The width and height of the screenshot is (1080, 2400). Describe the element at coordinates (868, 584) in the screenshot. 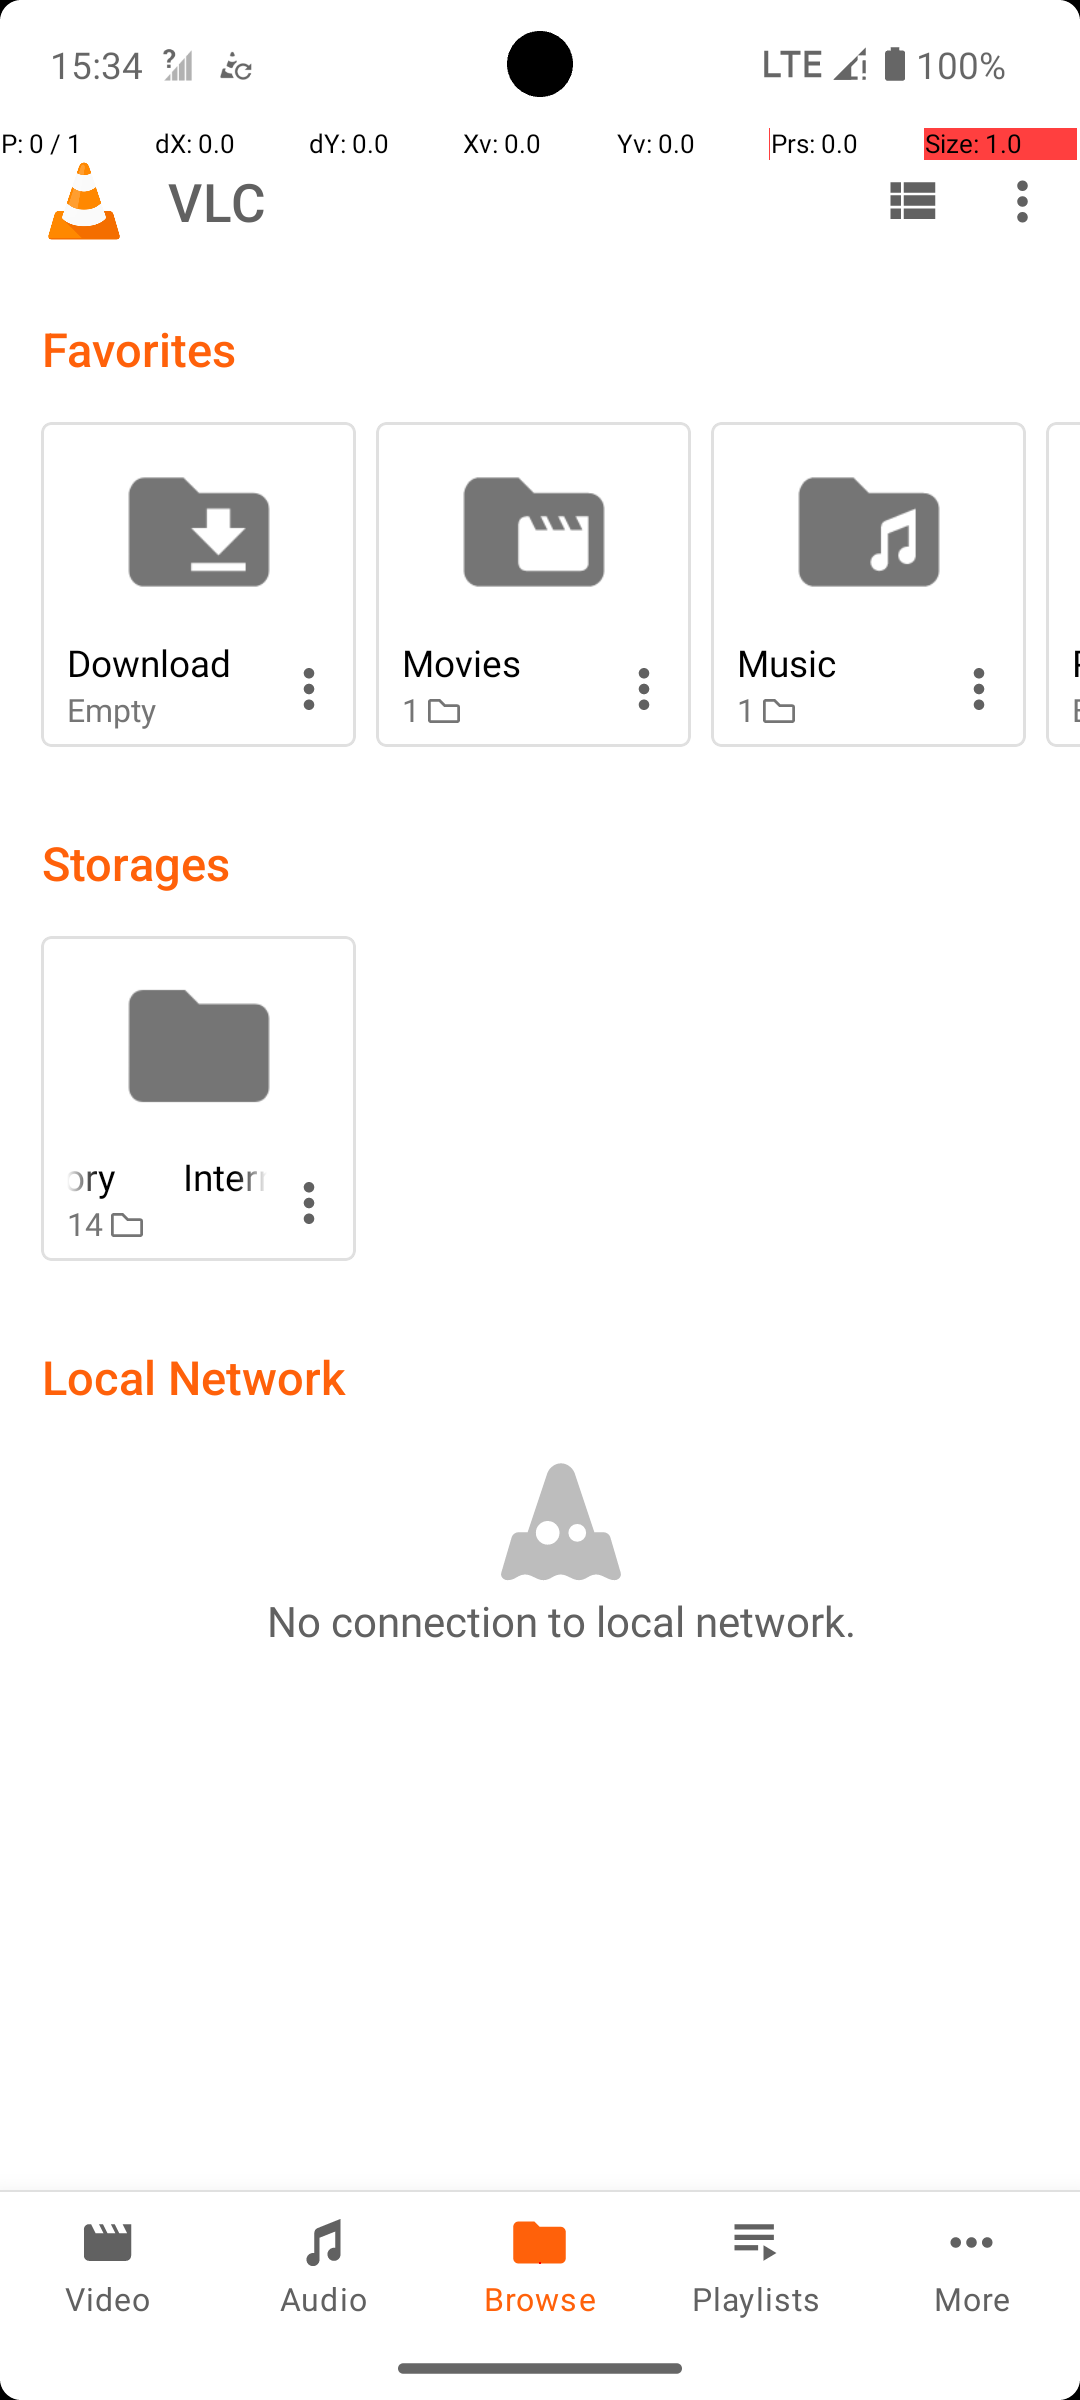

I see `Favorite: Music, 1 subfolder` at that location.